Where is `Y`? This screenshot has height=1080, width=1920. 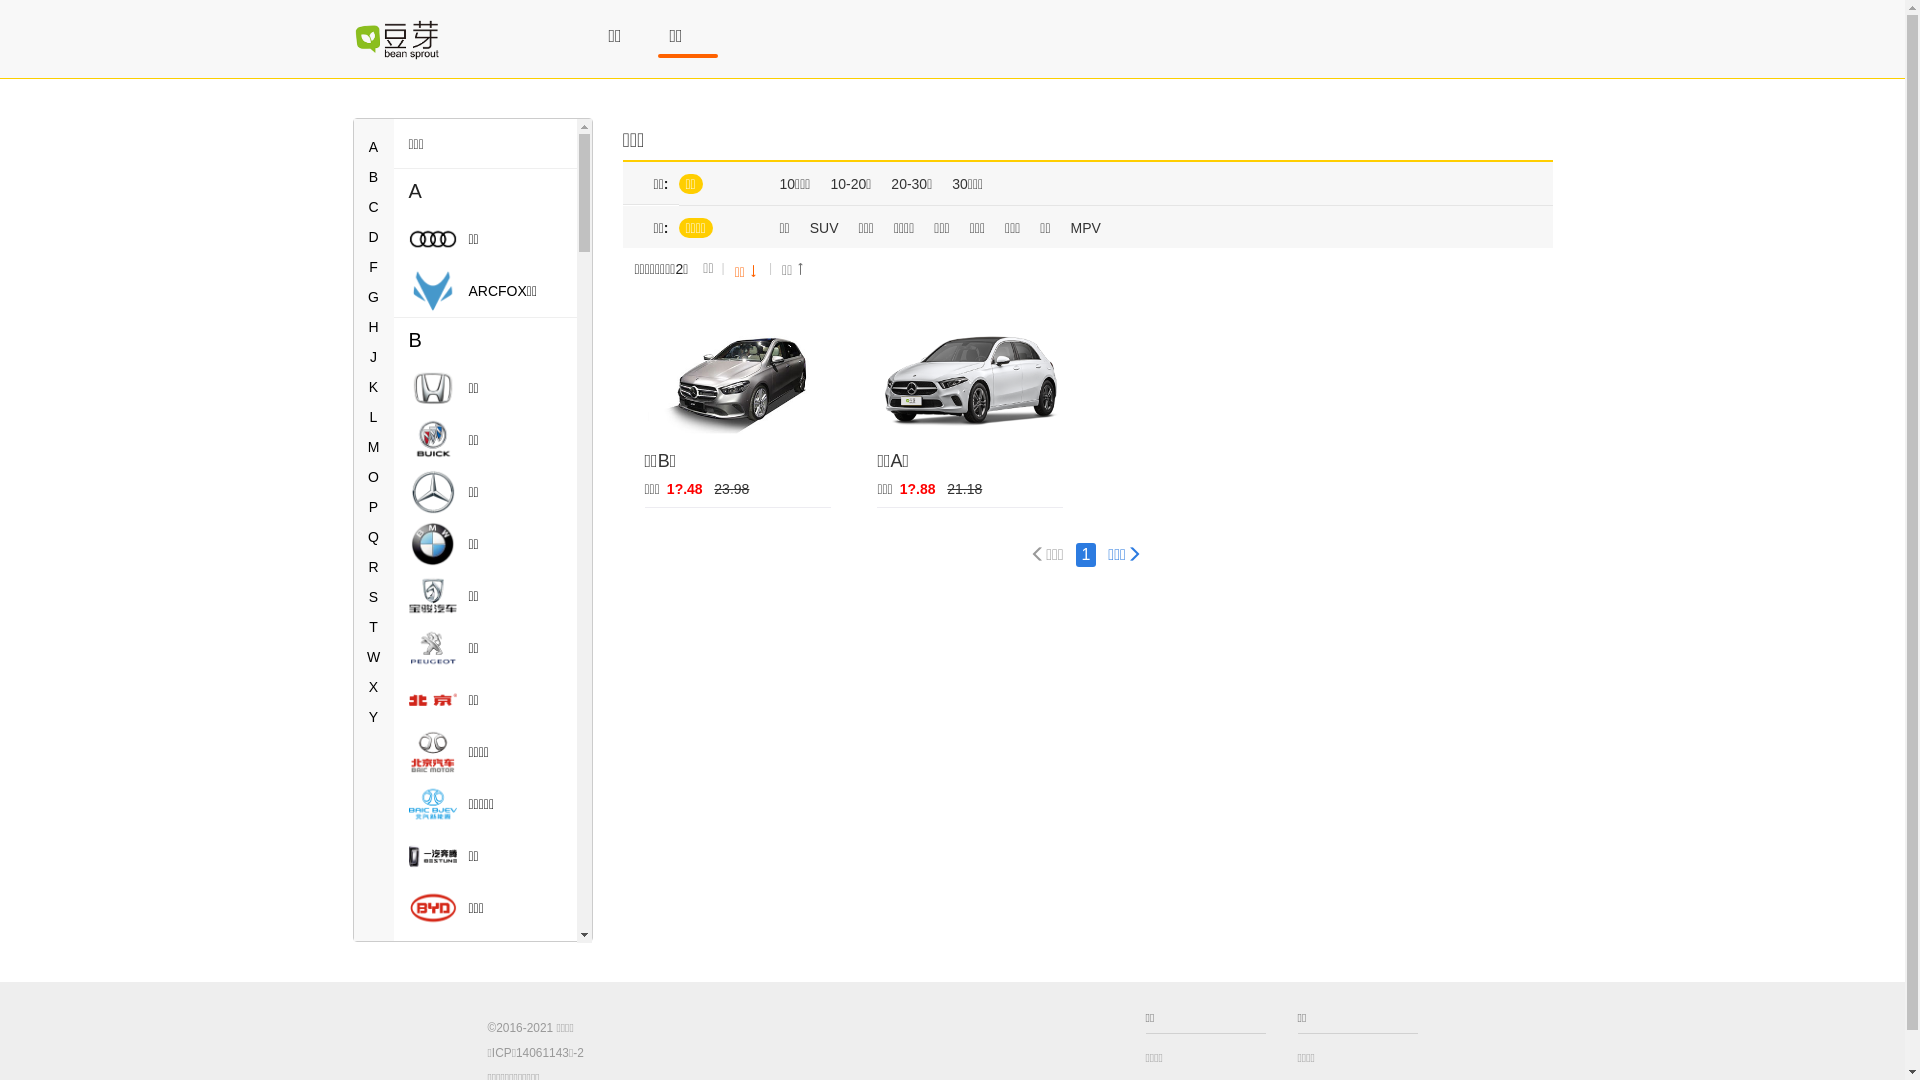 Y is located at coordinates (374, 717).